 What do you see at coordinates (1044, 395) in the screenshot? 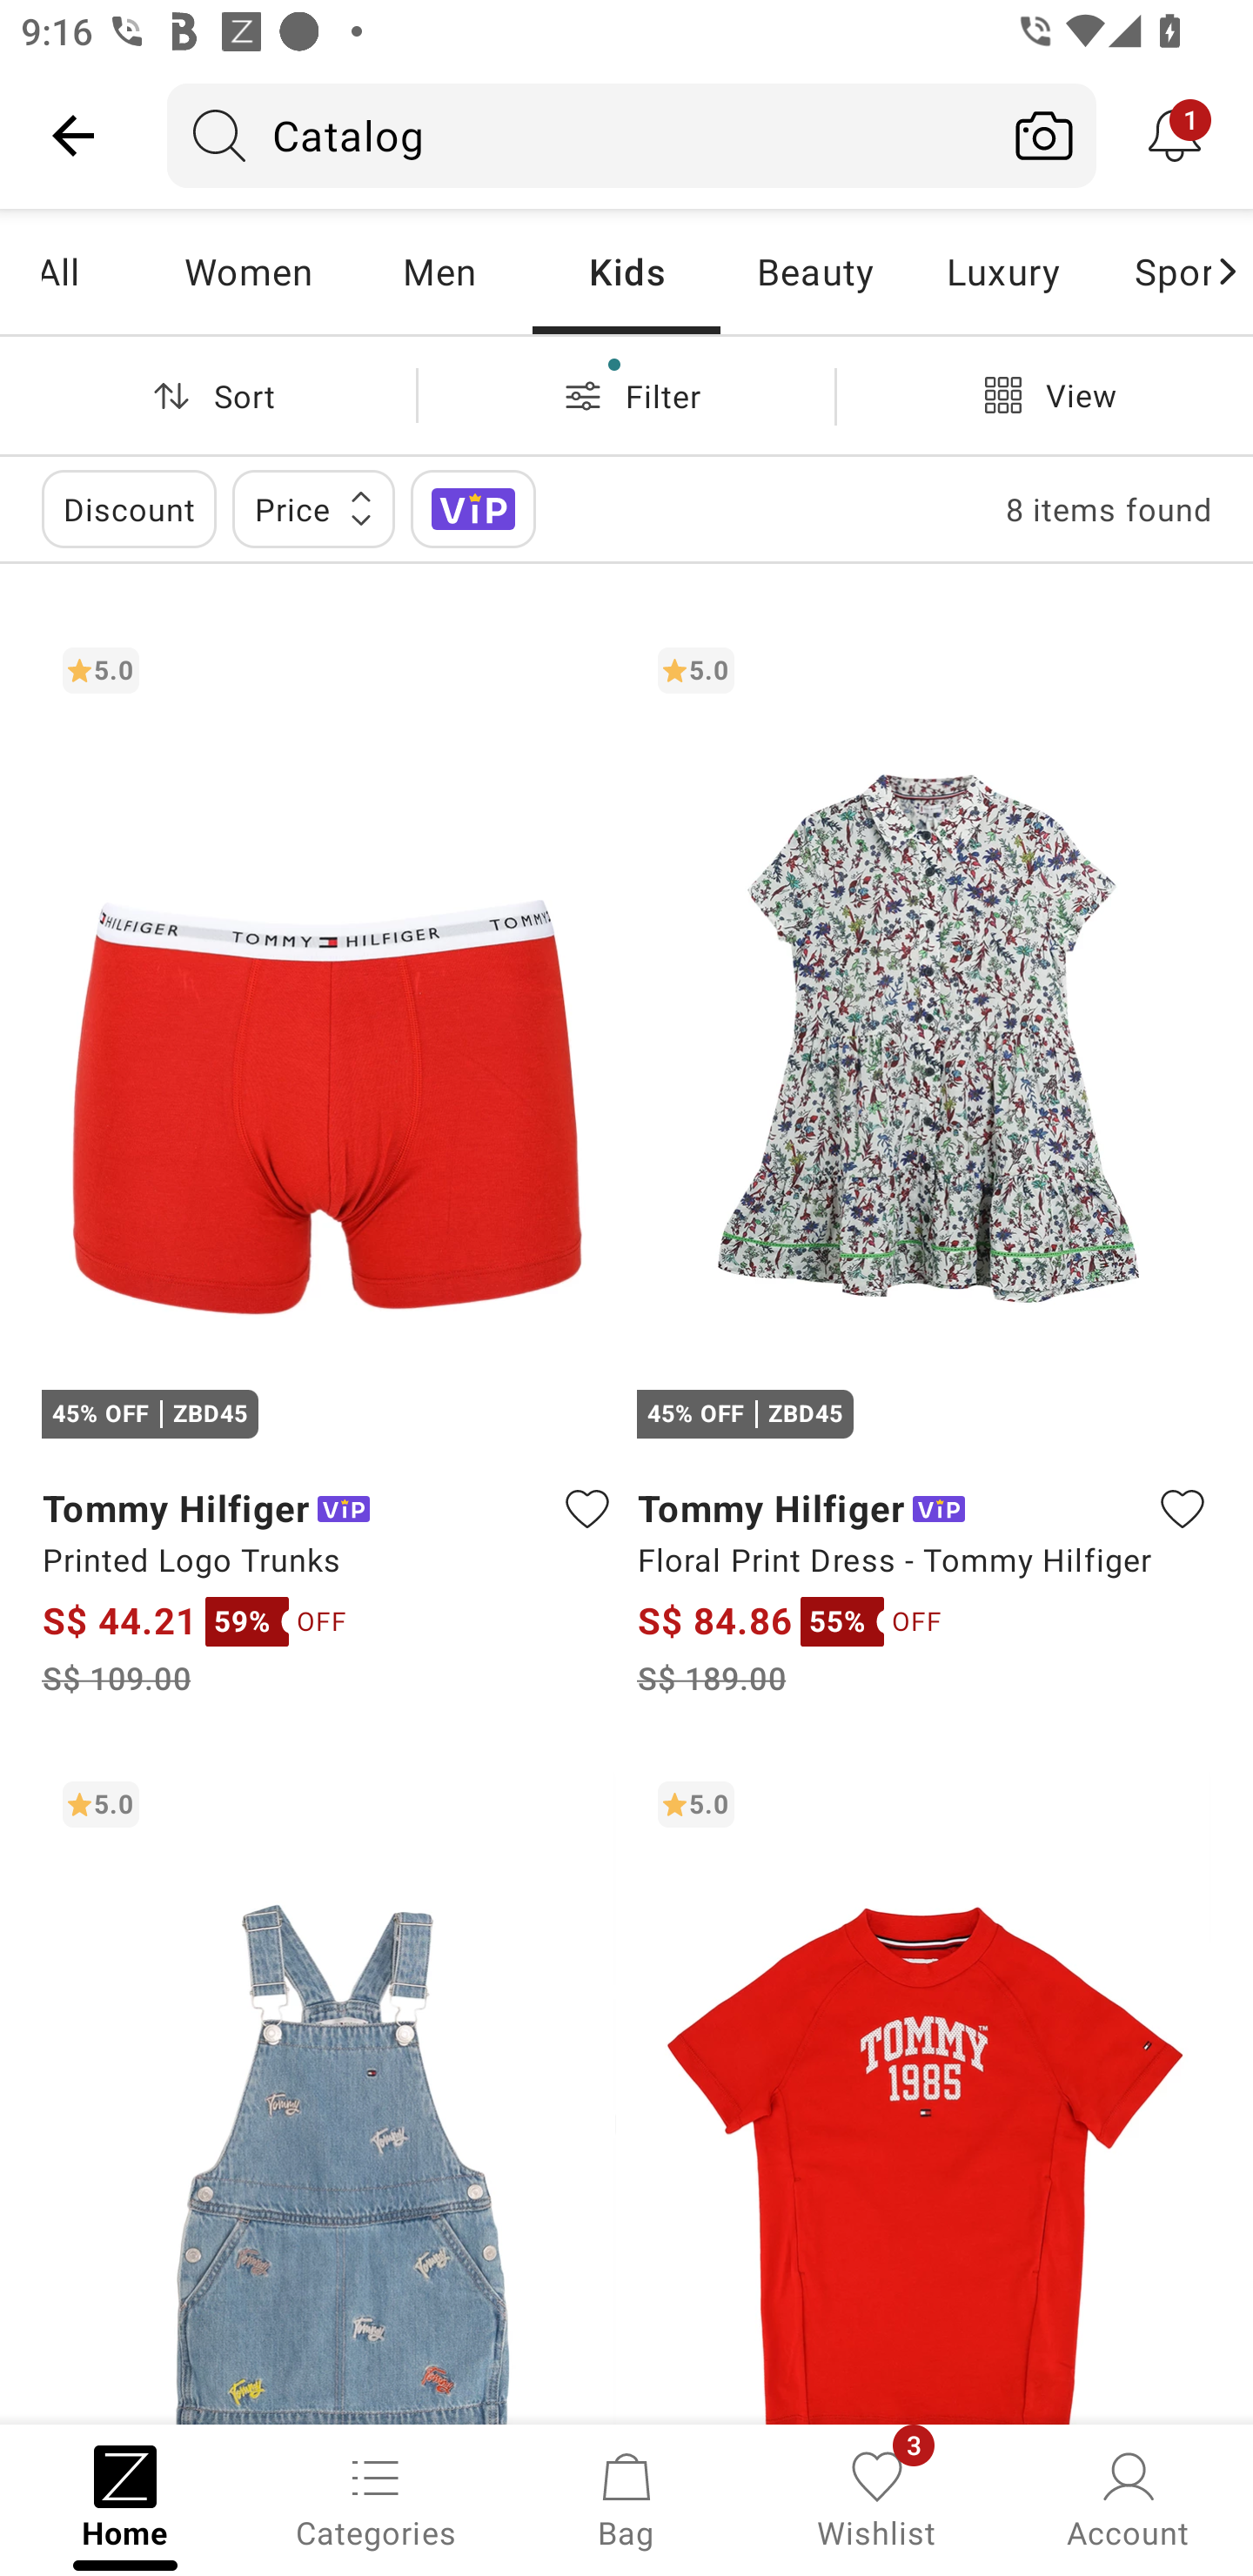
I see `View` at bounding box center [1044, 395].